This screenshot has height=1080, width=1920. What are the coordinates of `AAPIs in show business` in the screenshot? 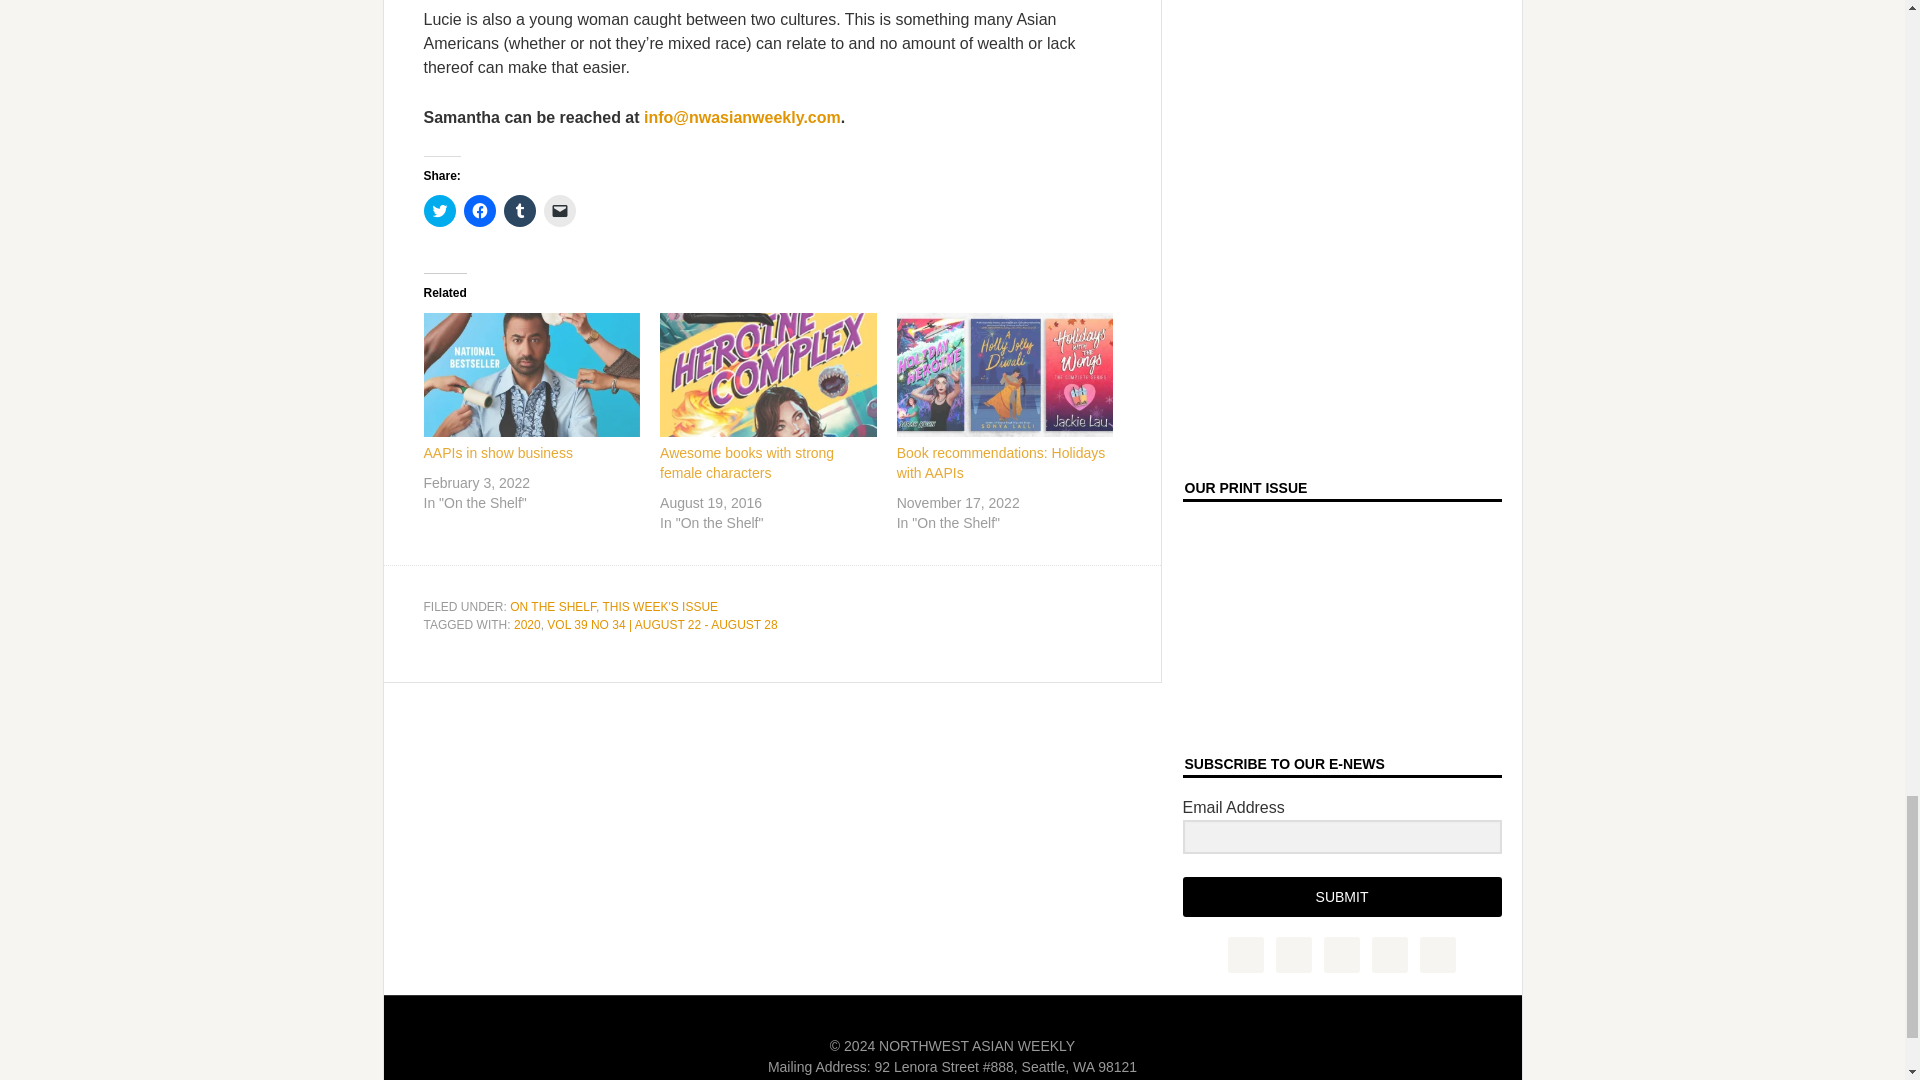 It's located at (532, 375).